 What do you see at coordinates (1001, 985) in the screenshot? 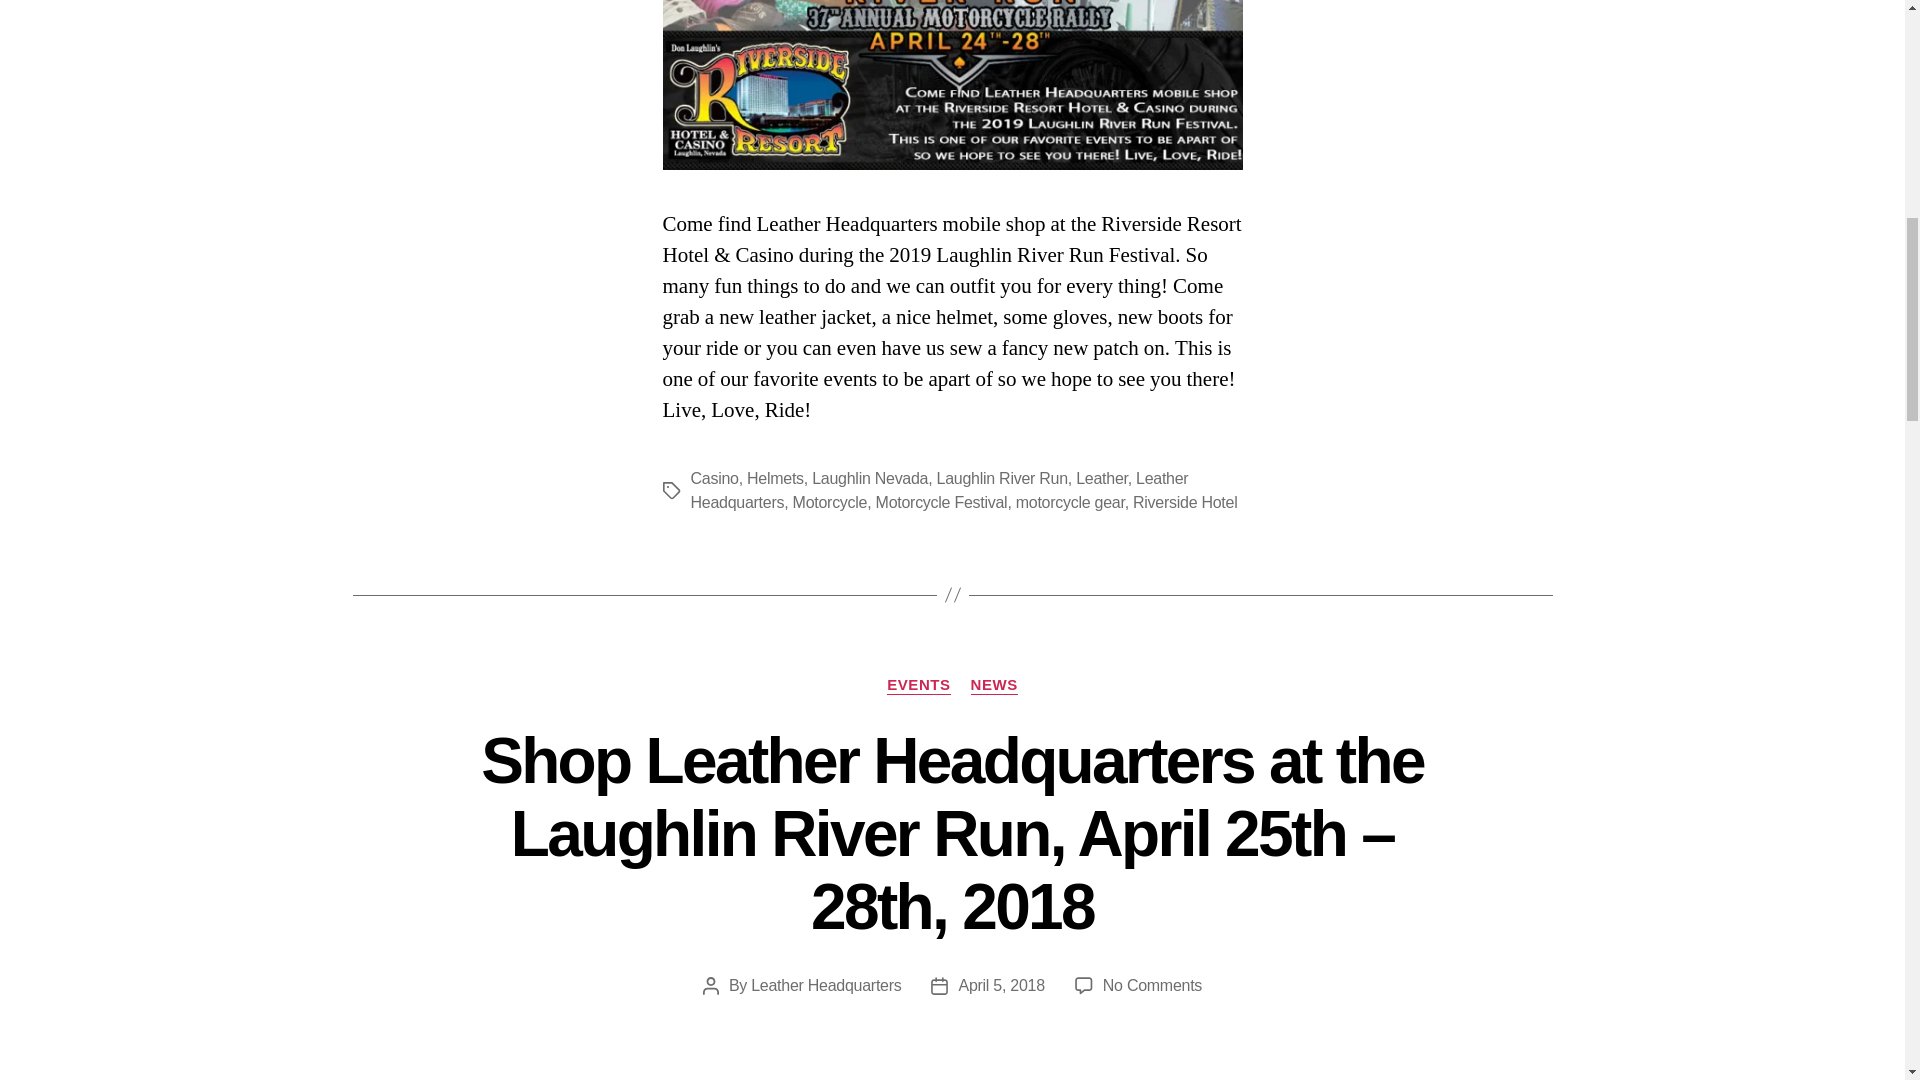
I see `April 5, 2018` at bounding box center [1001, 985].